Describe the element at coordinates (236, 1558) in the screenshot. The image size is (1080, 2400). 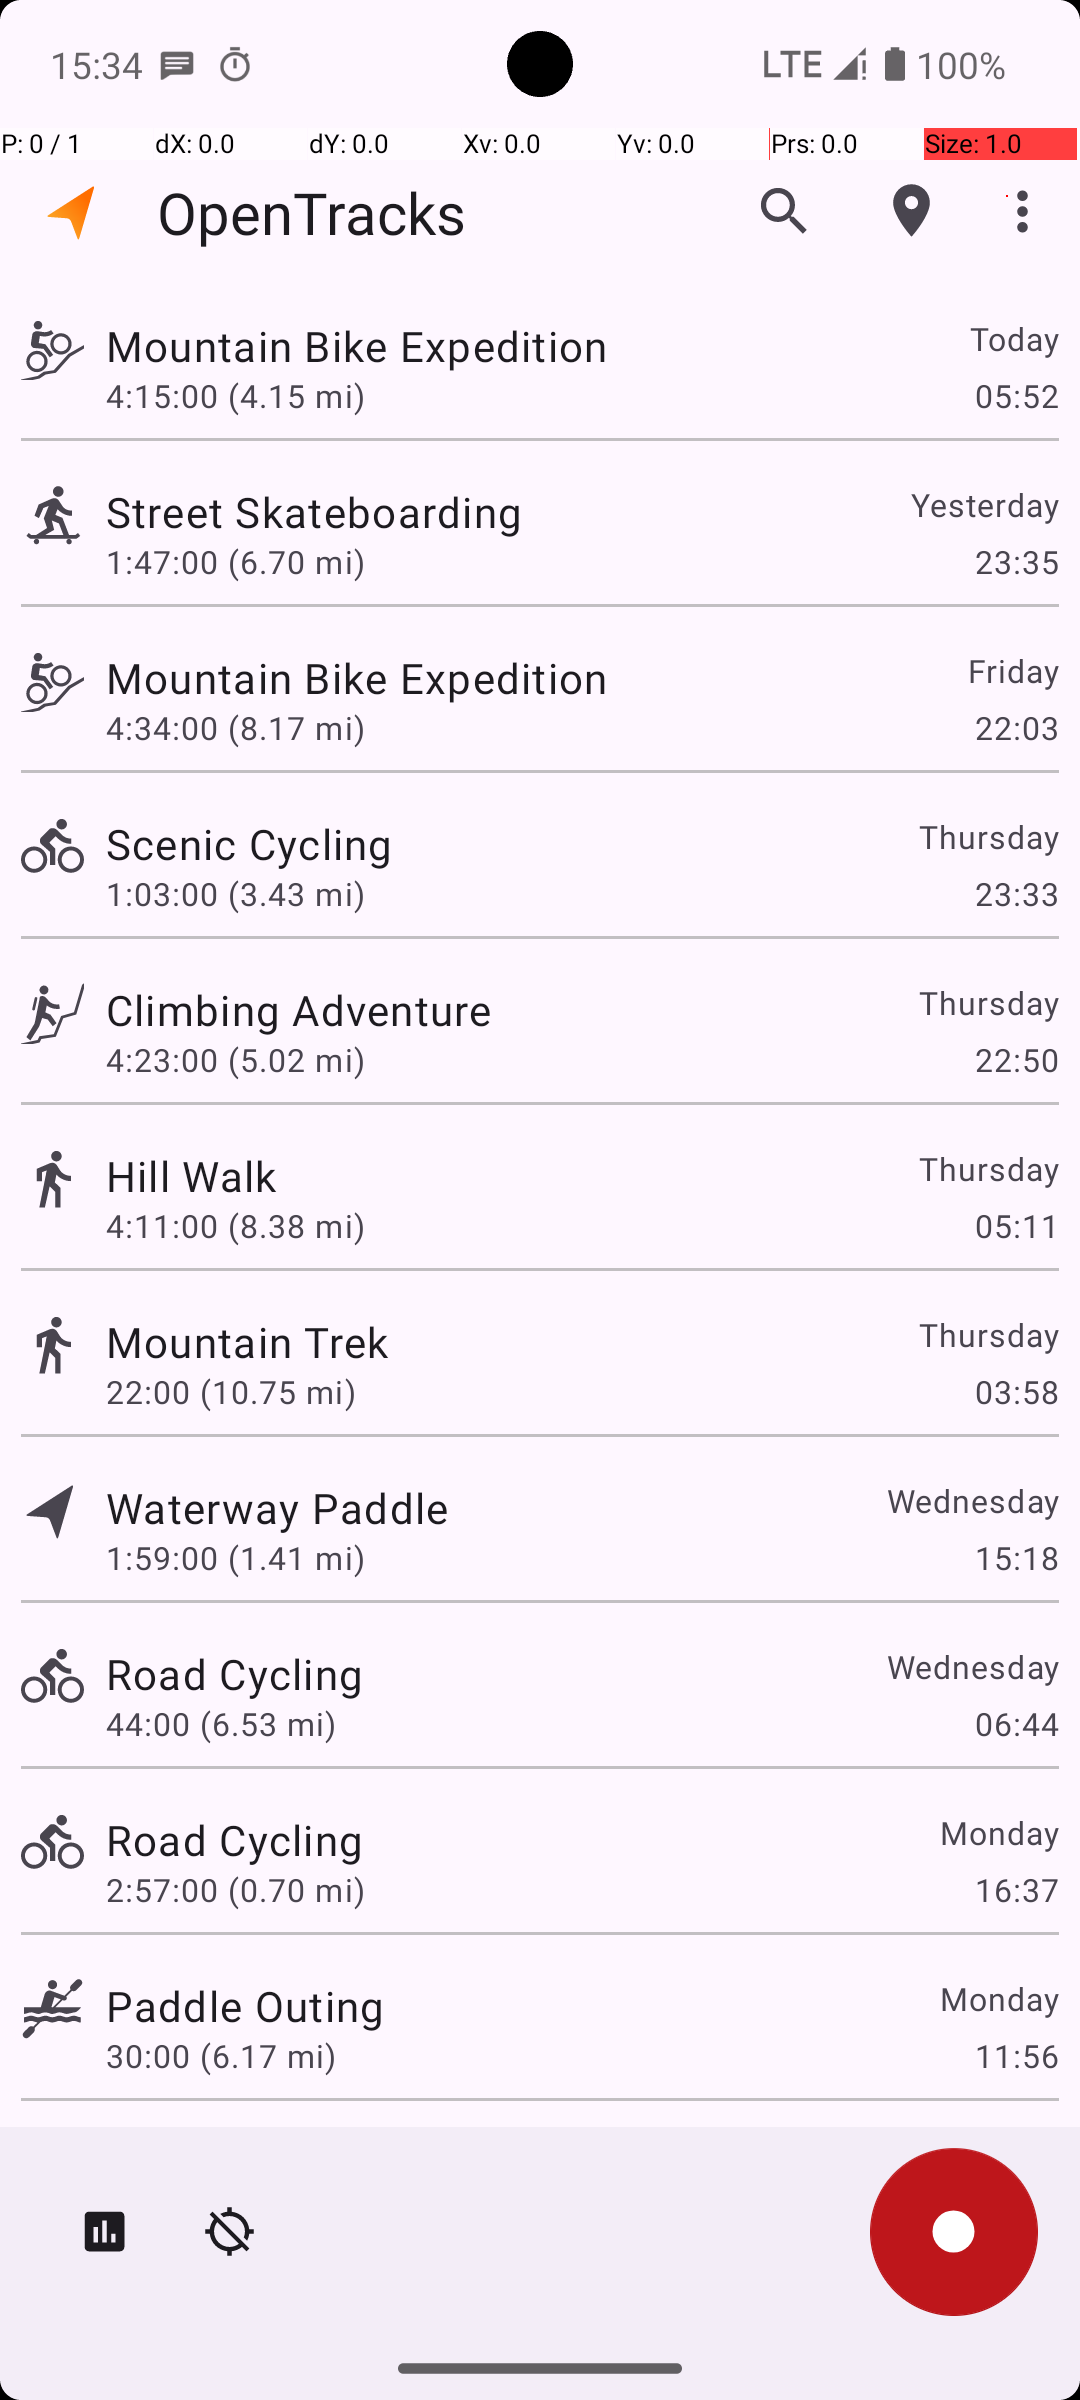
I see `1:59:00 (1.41 mi)` at that location.